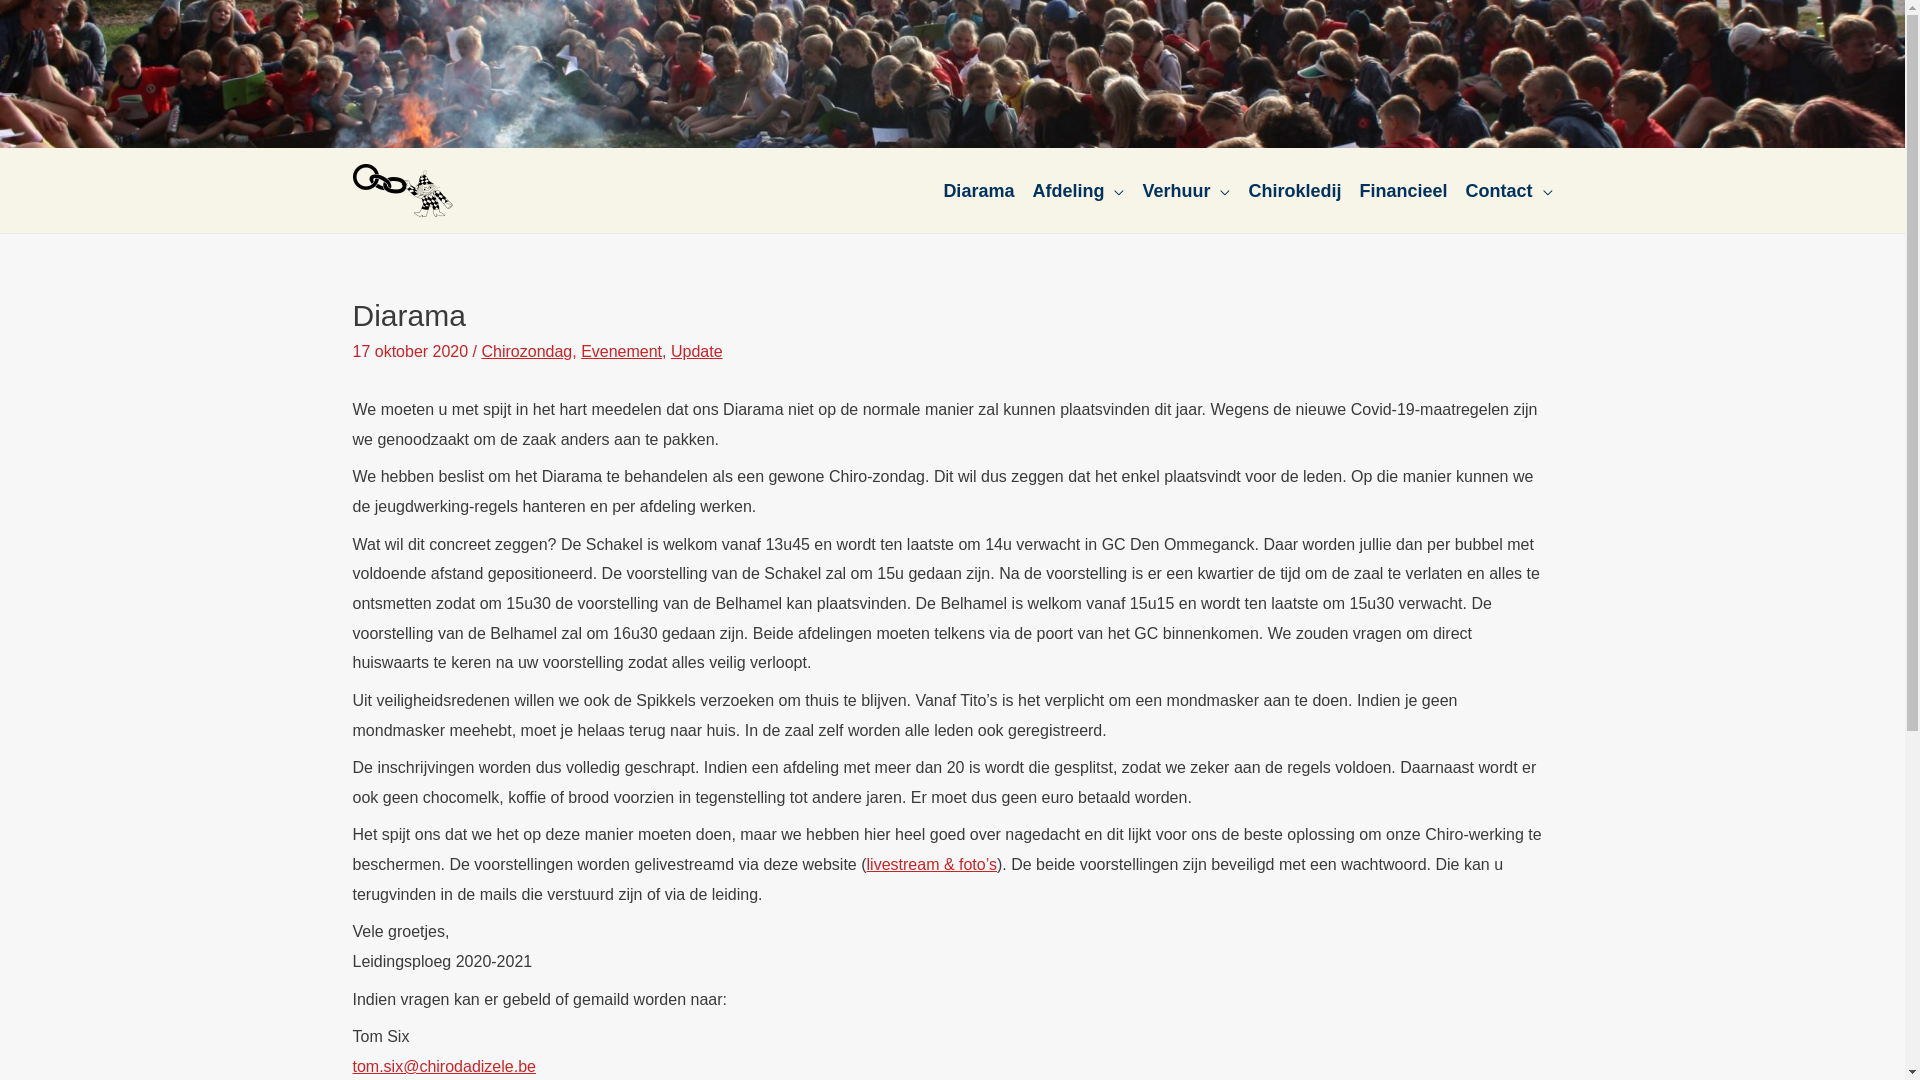 The image size is (1920, 1080). What do you see at coordinates (1286, 190) in the screenshot?
I see `Chirokledij` at bounding box center [1286, 190].